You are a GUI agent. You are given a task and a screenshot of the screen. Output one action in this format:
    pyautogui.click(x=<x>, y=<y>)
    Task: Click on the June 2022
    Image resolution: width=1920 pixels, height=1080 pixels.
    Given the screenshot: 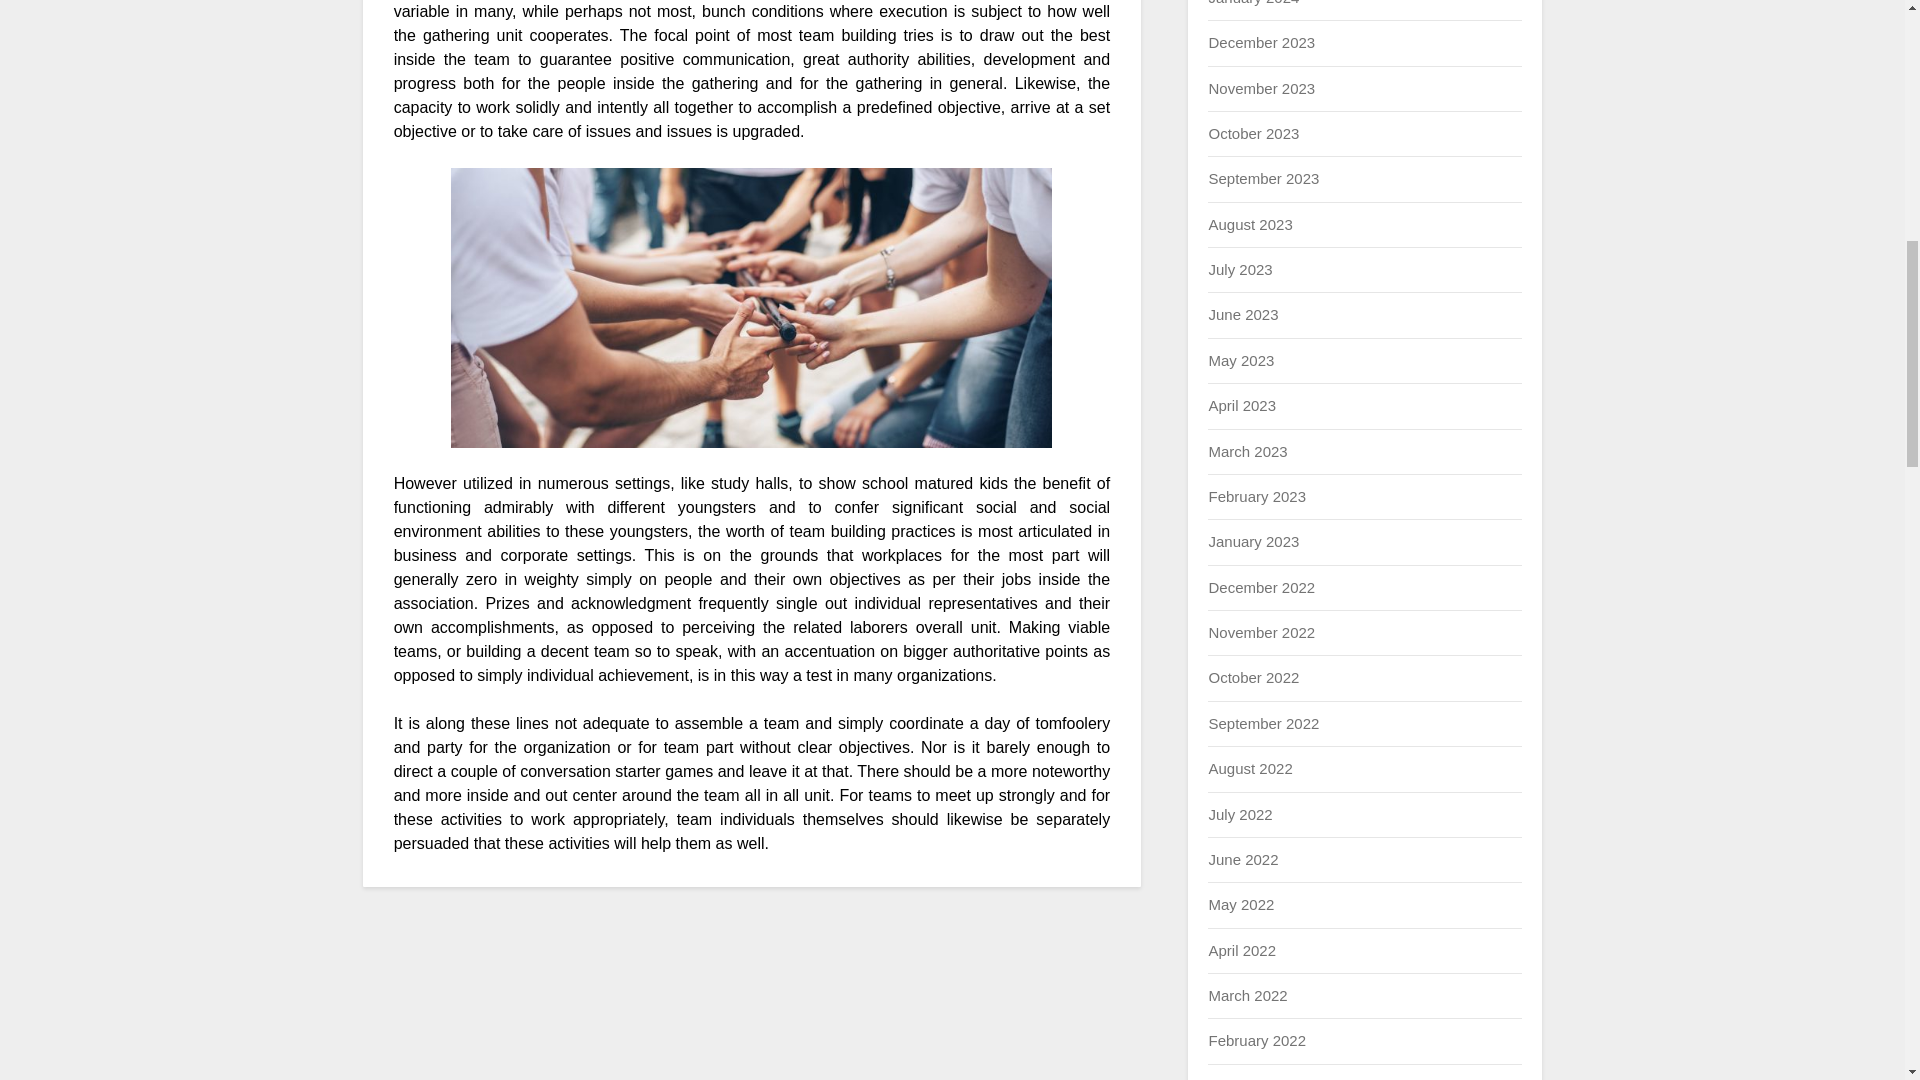 What is the action you would take?
    pyautogui.click(x=1242, y=860)
    